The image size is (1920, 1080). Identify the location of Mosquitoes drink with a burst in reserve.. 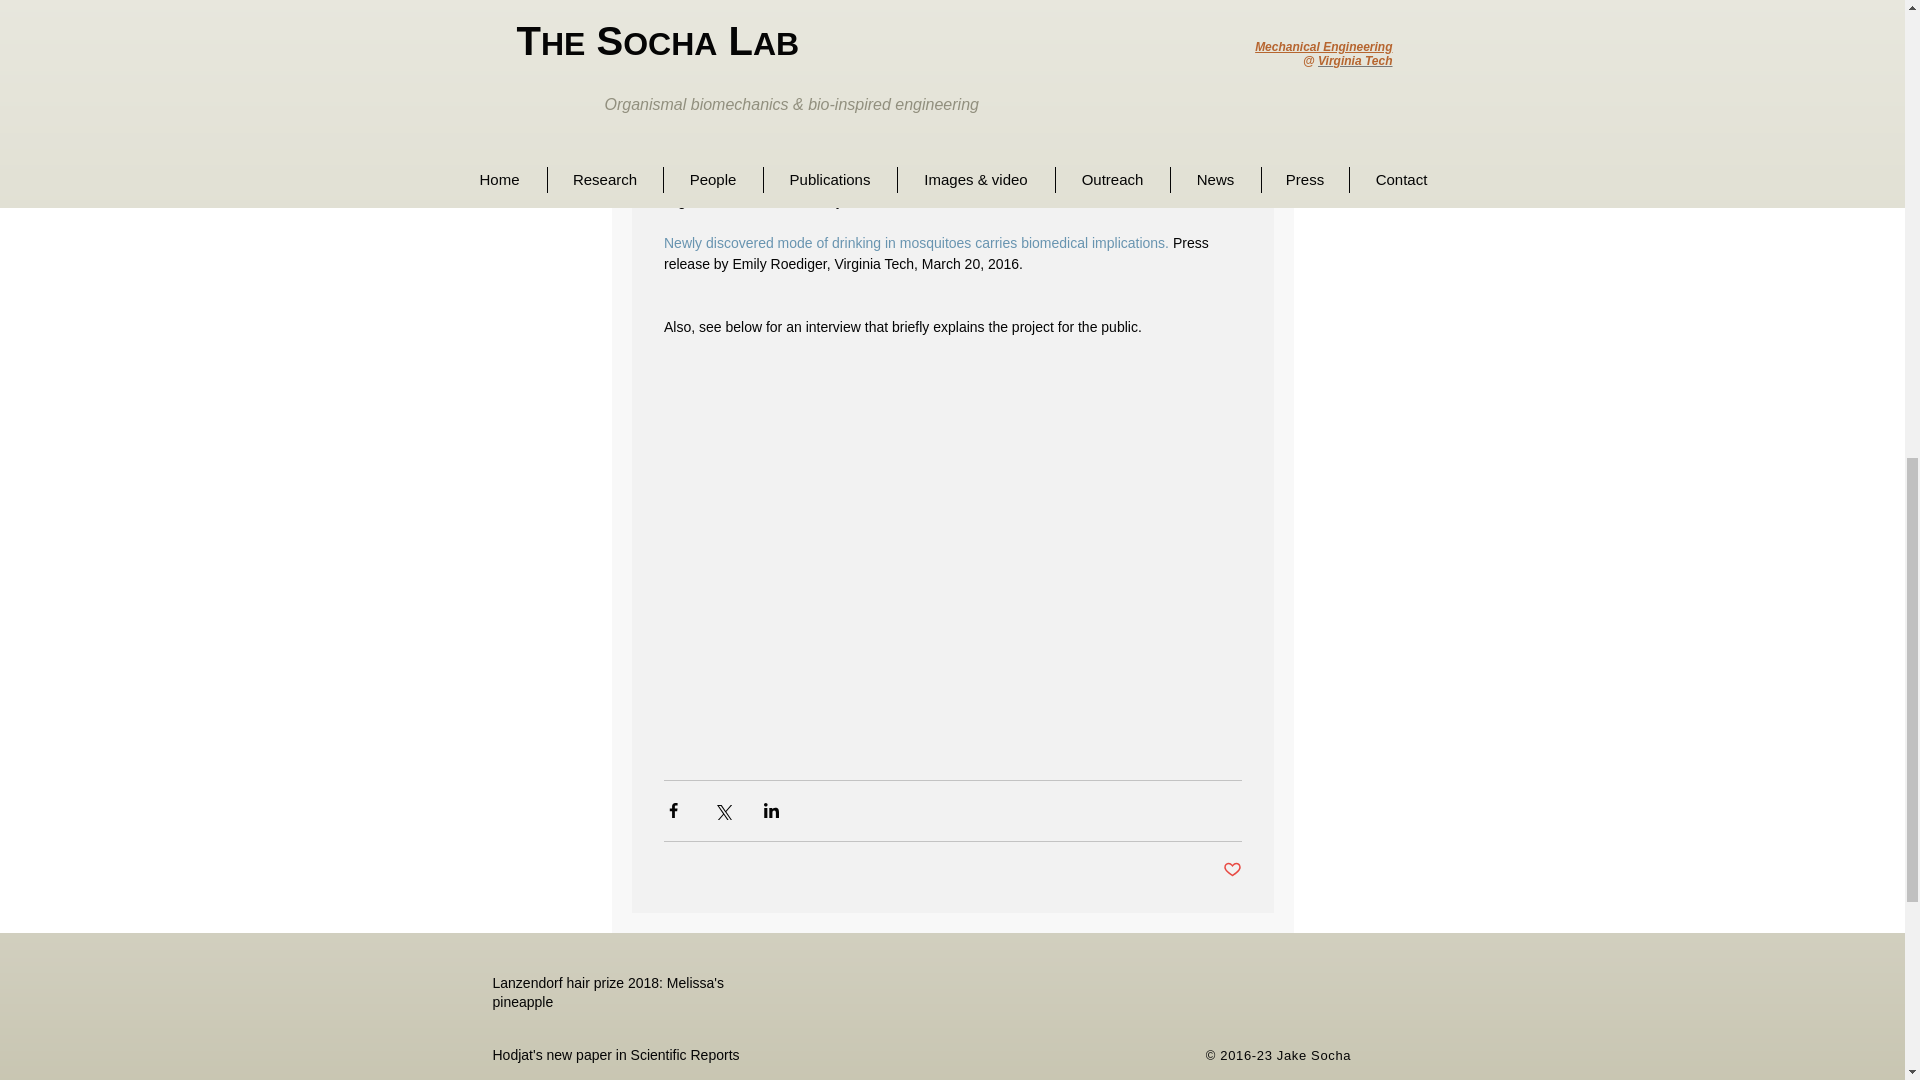
(790, 179).